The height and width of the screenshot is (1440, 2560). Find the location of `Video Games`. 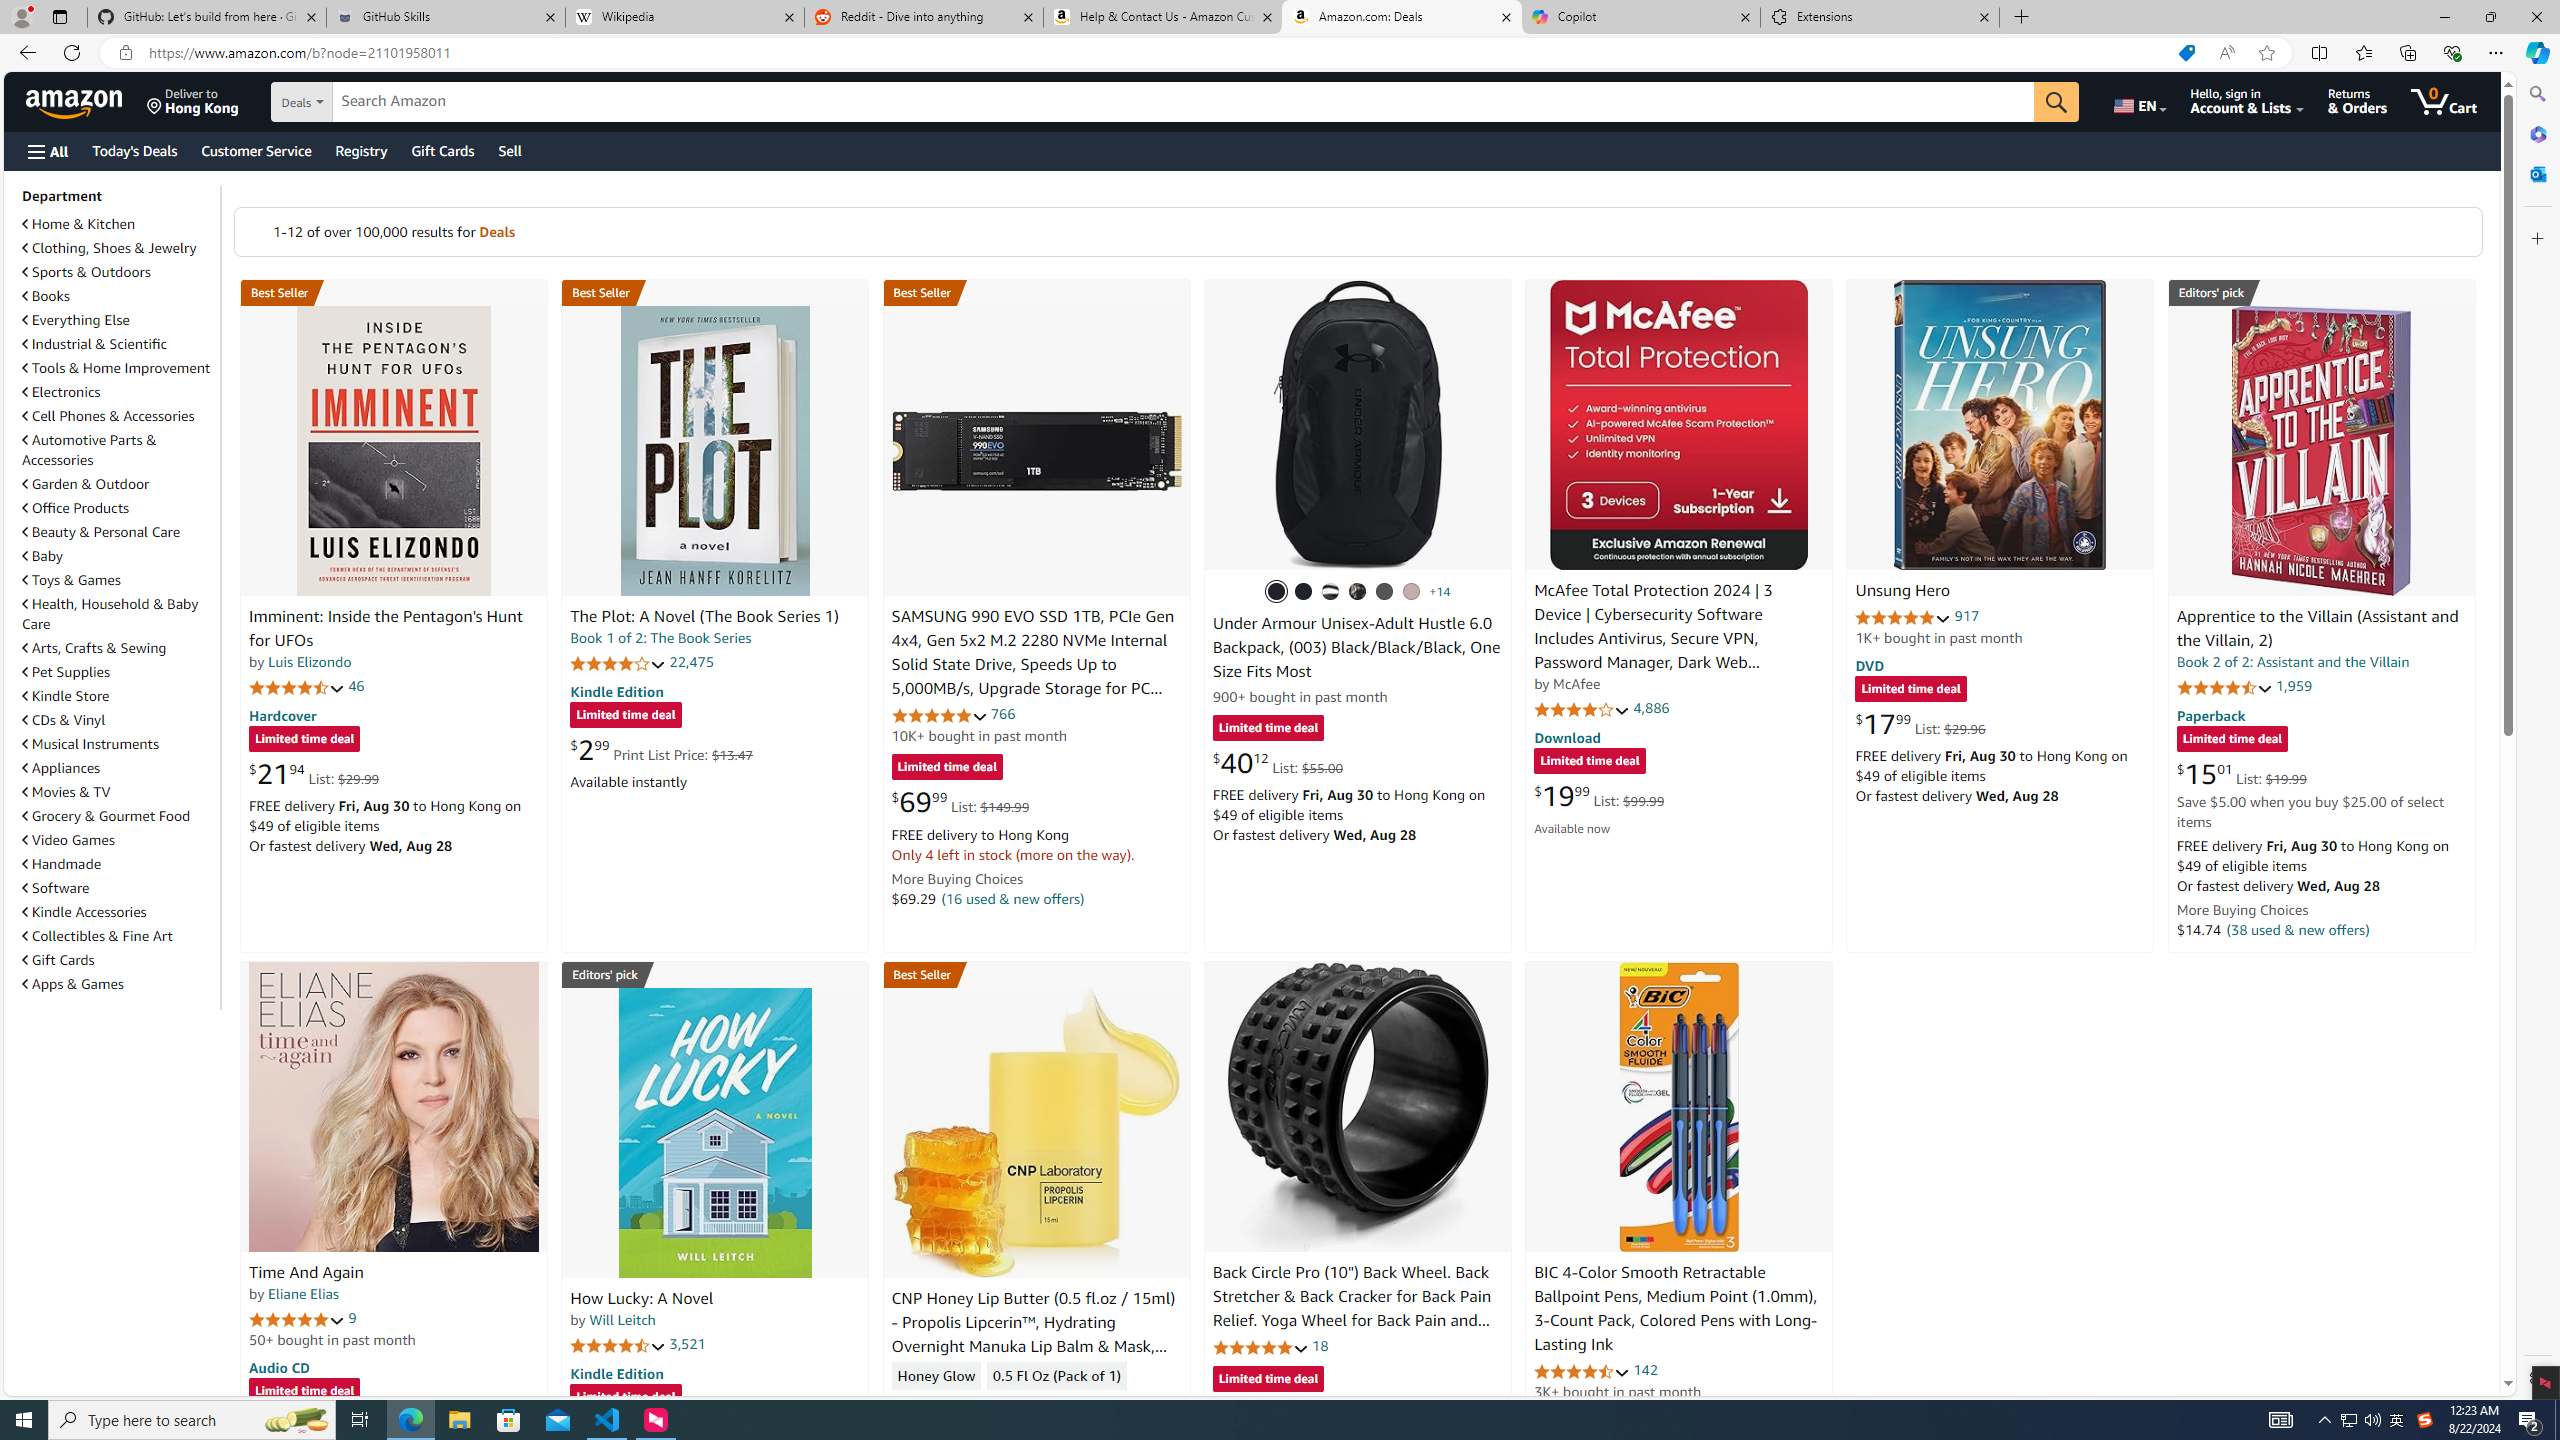

Video Games is located at coordinates (69, 840).